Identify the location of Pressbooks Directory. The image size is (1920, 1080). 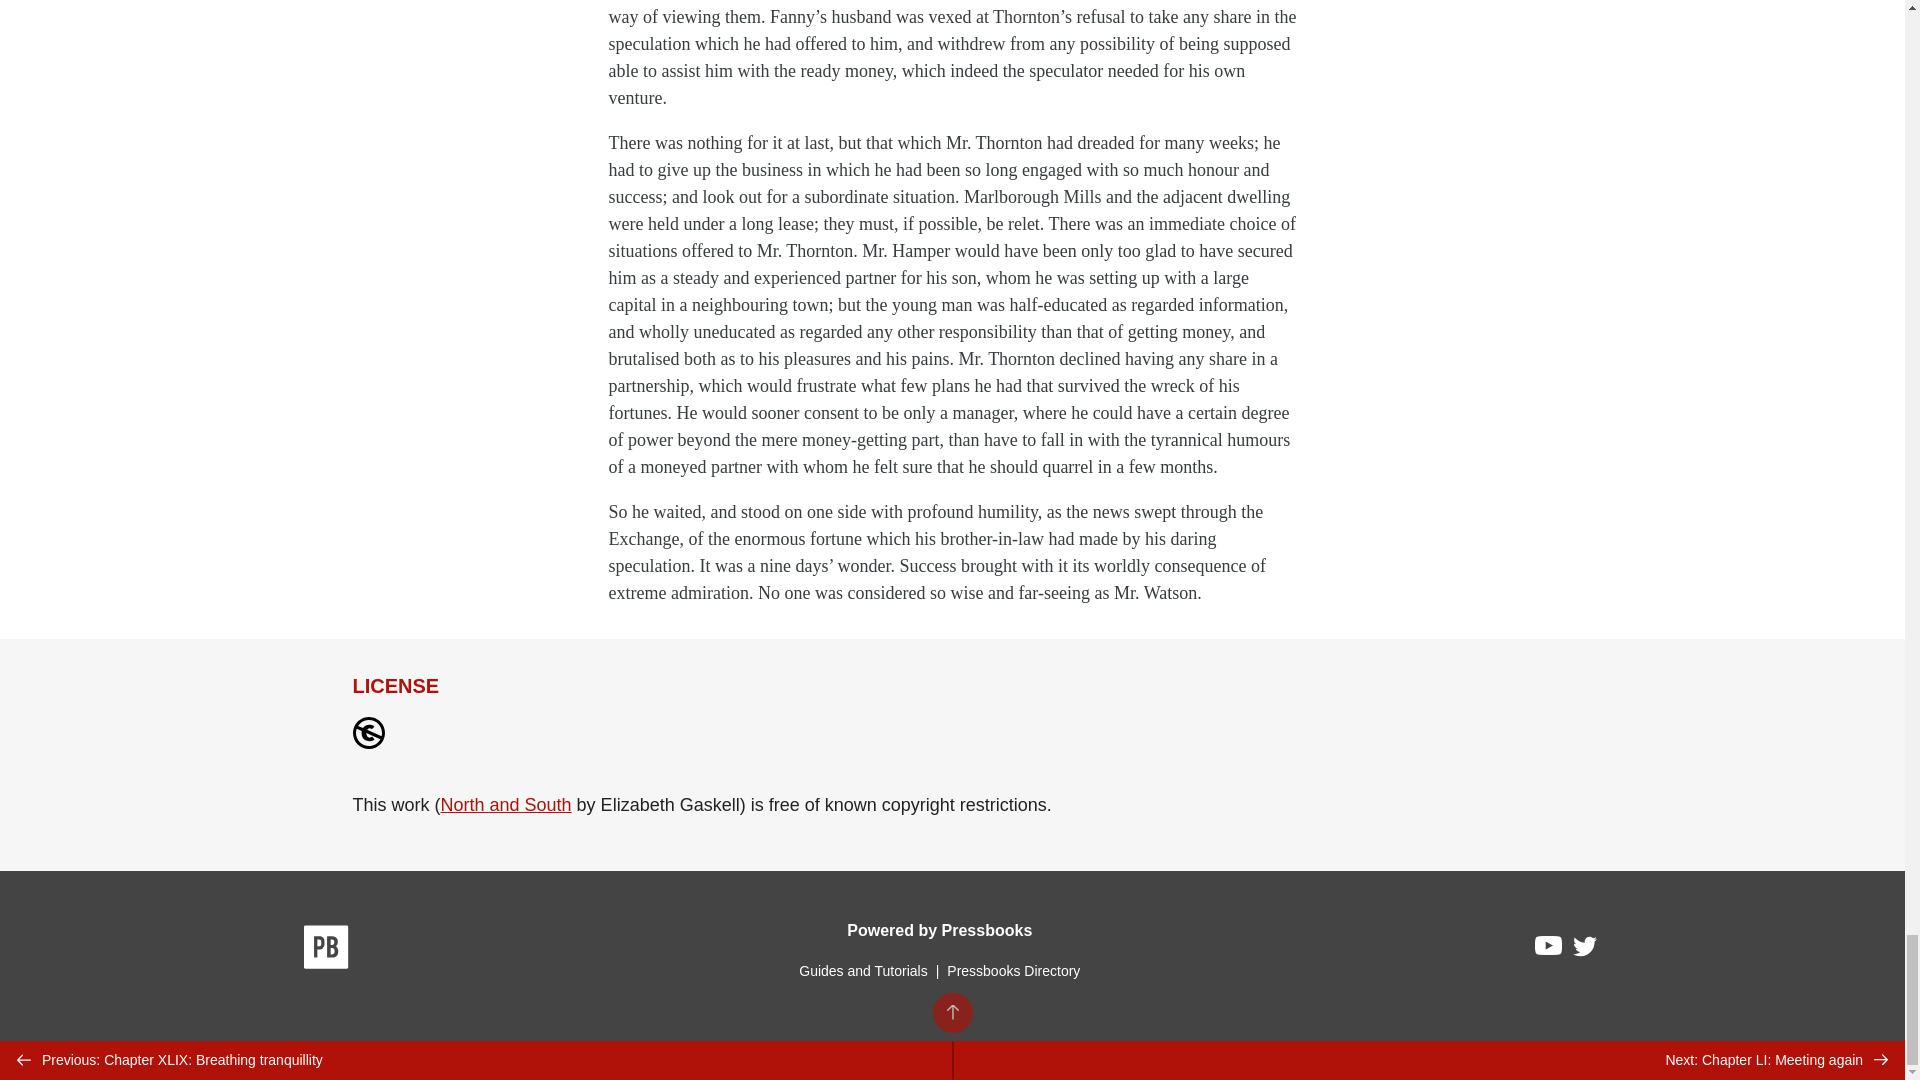
(1013, 970).